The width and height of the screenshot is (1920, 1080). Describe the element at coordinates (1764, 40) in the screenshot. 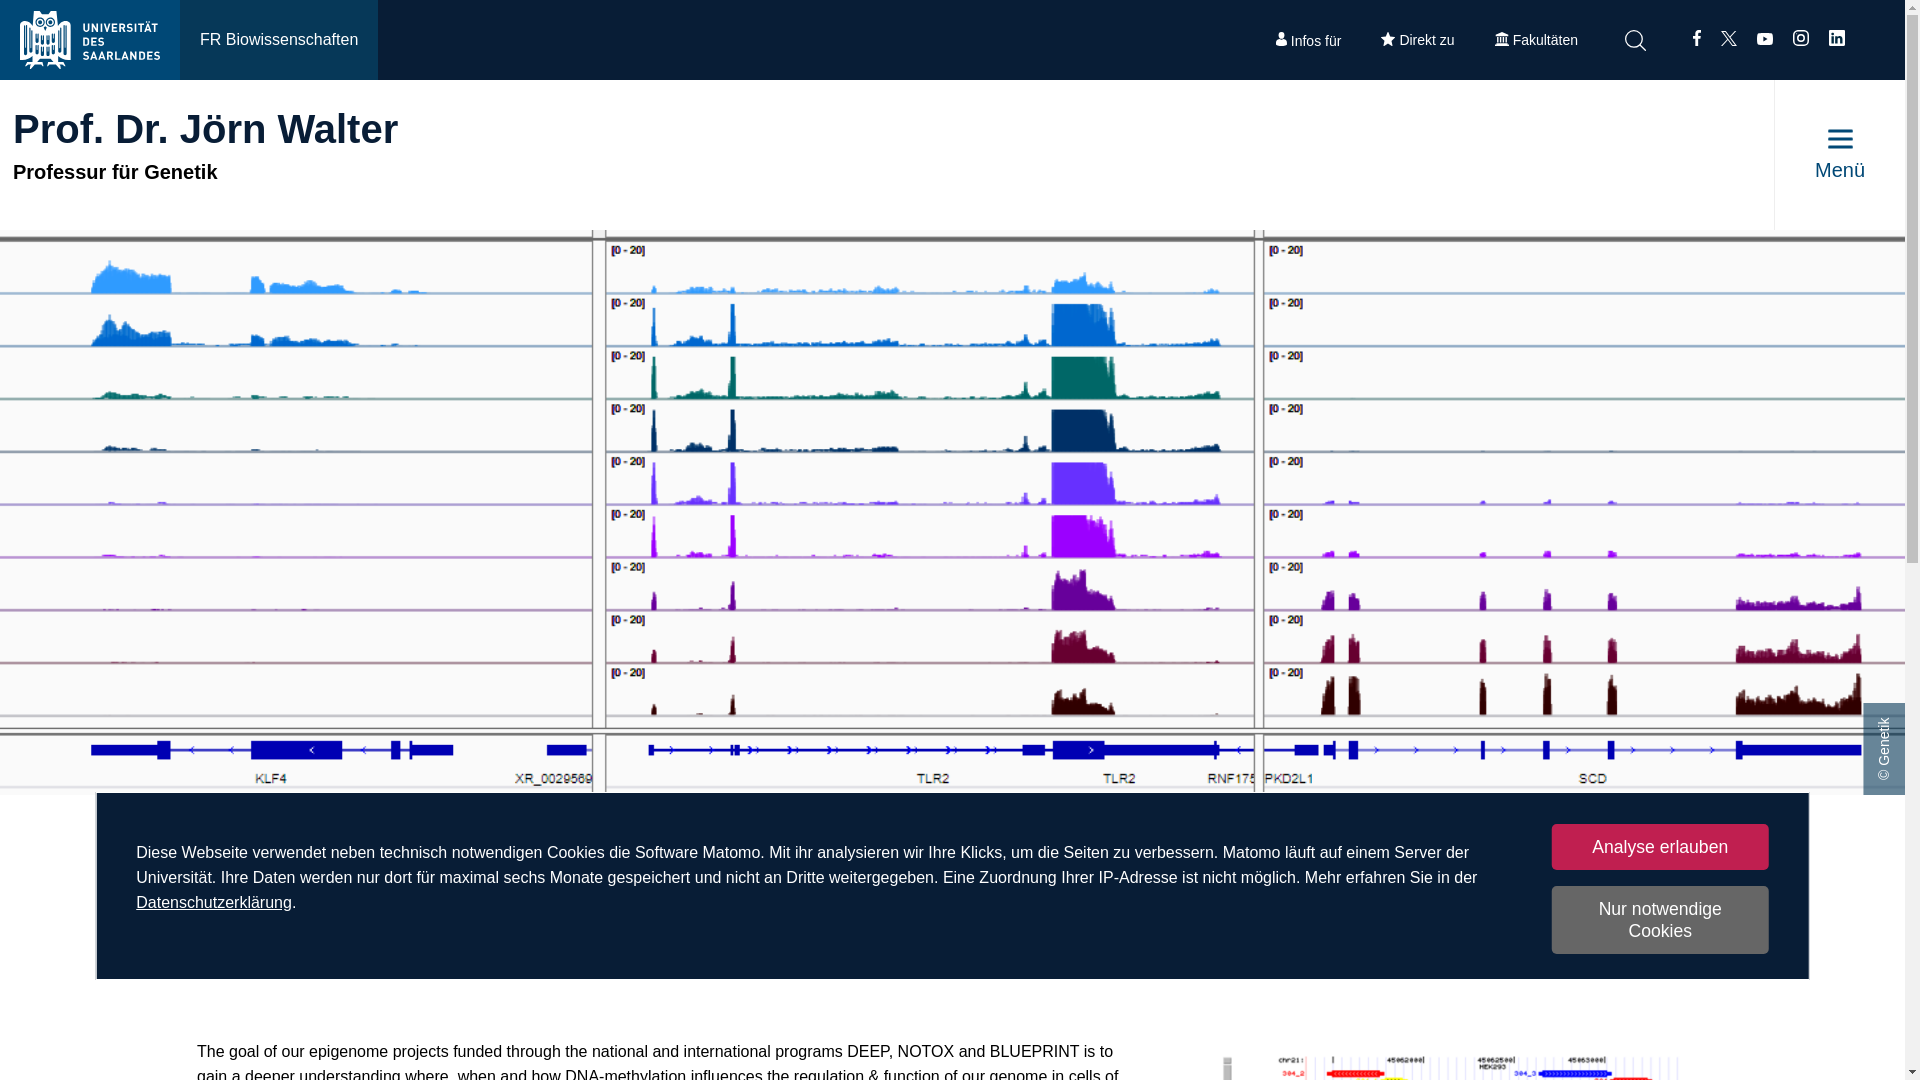

I see `Youtube` at that location.